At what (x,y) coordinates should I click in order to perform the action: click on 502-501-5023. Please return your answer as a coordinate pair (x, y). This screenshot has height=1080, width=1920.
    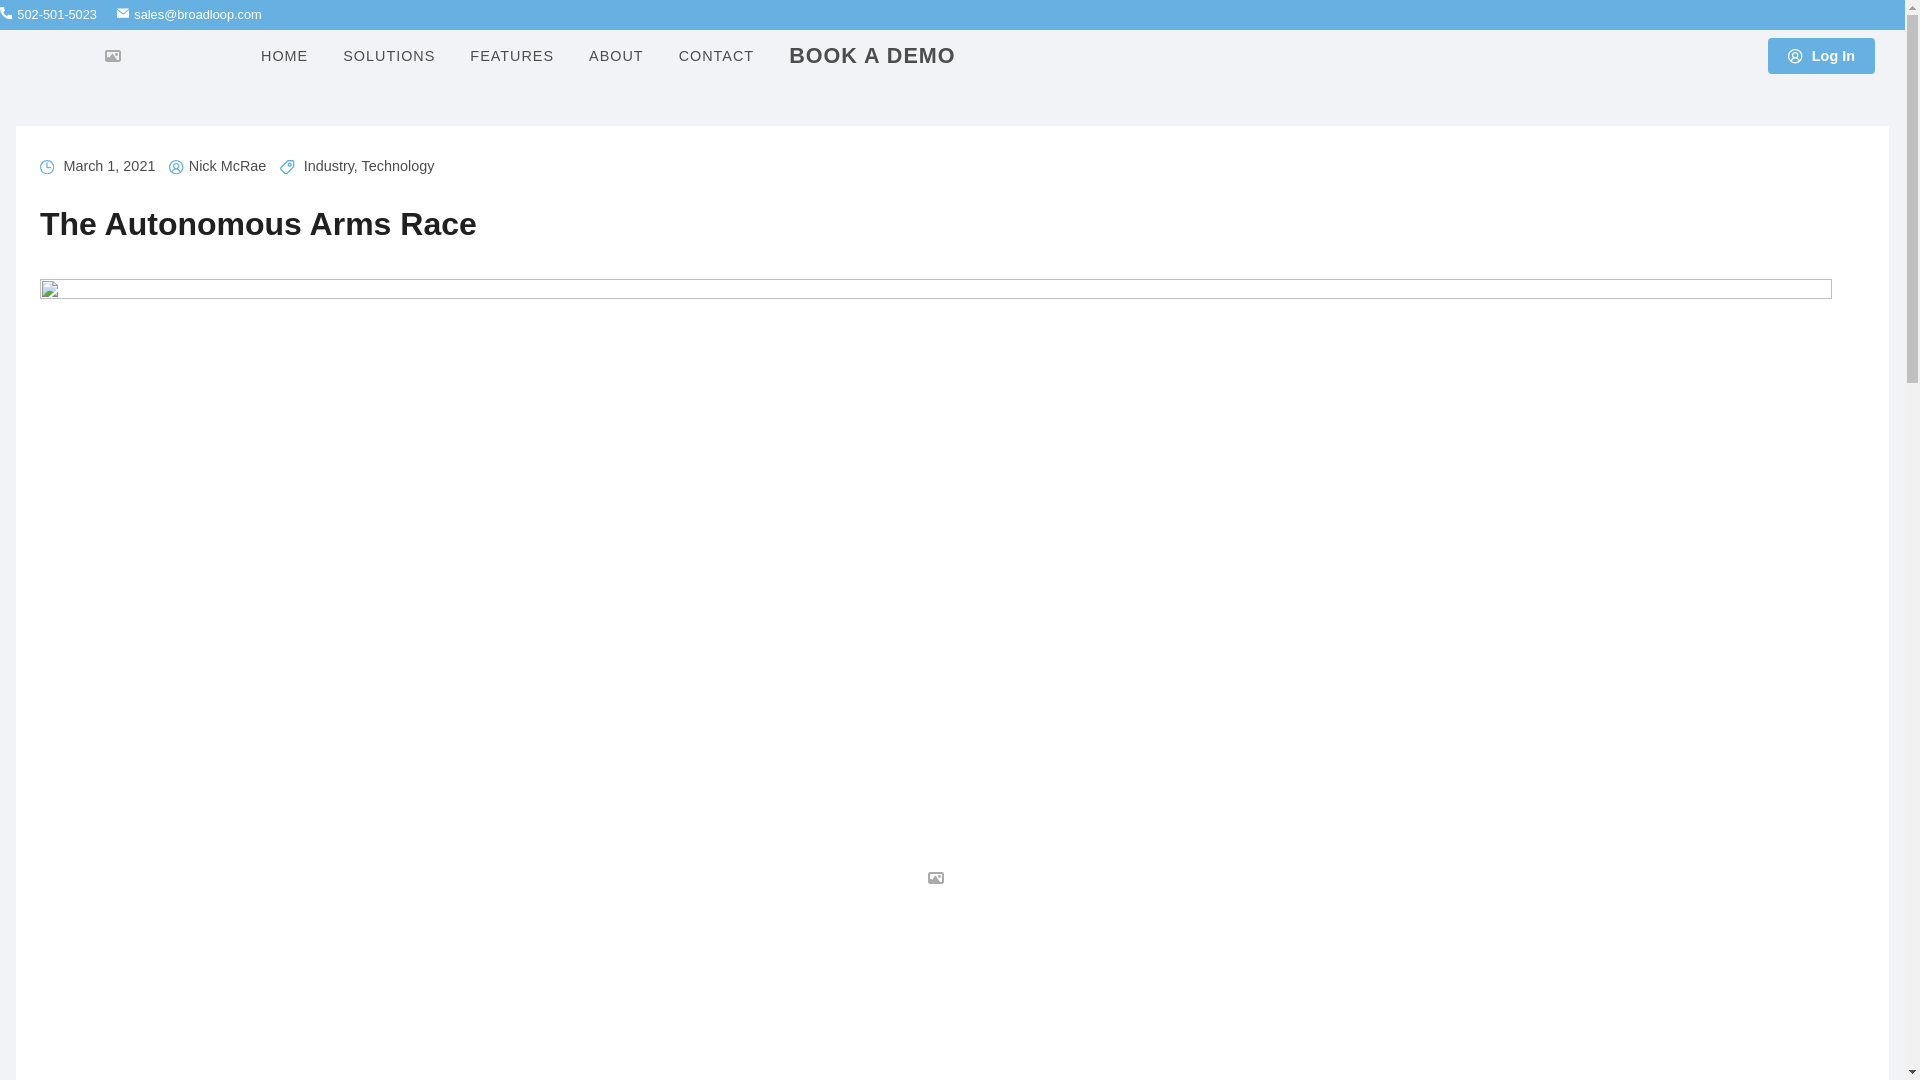
    Looking at the image, I should click on (48, 14).